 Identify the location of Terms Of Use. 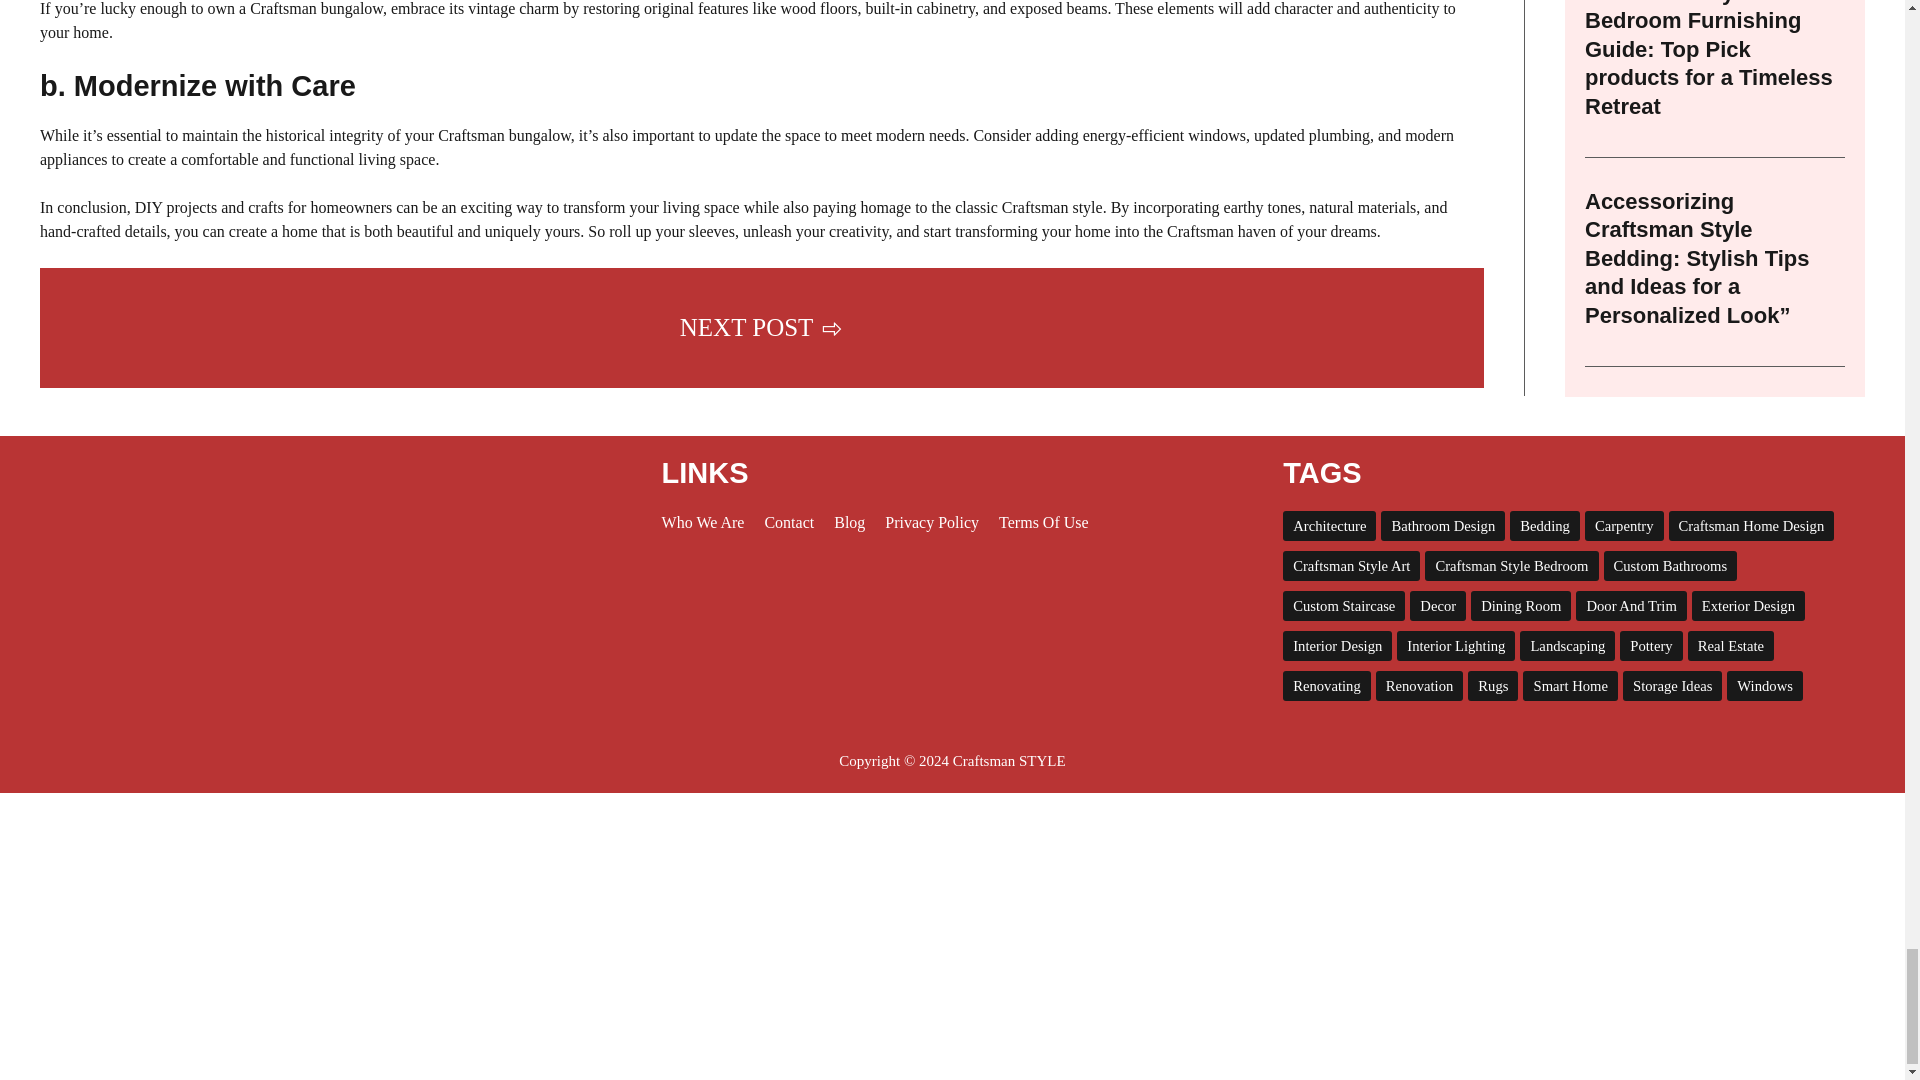
(1043, 522).